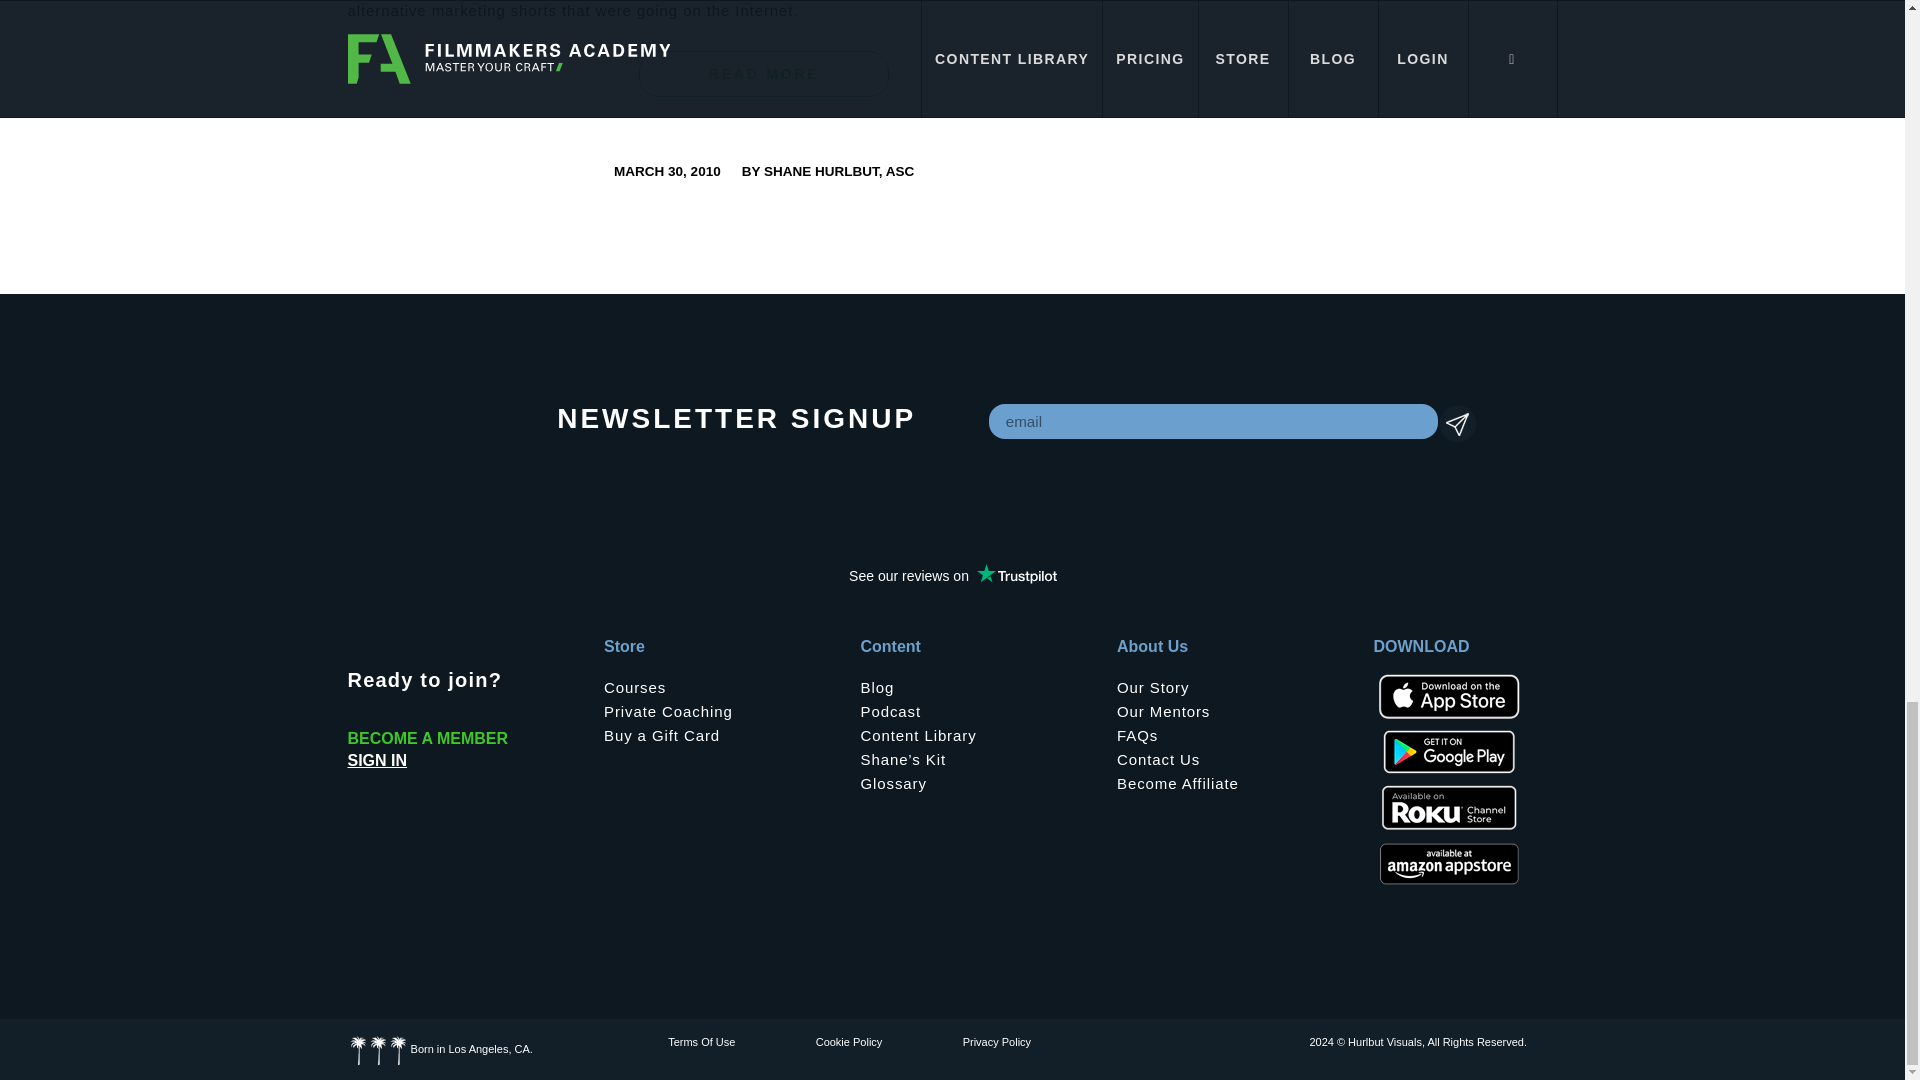 The height and width of the screenshot is (1080, 1920). Describe the element at coordinates (764, 74) in the screenshot. I see `READ MORE` at that location.